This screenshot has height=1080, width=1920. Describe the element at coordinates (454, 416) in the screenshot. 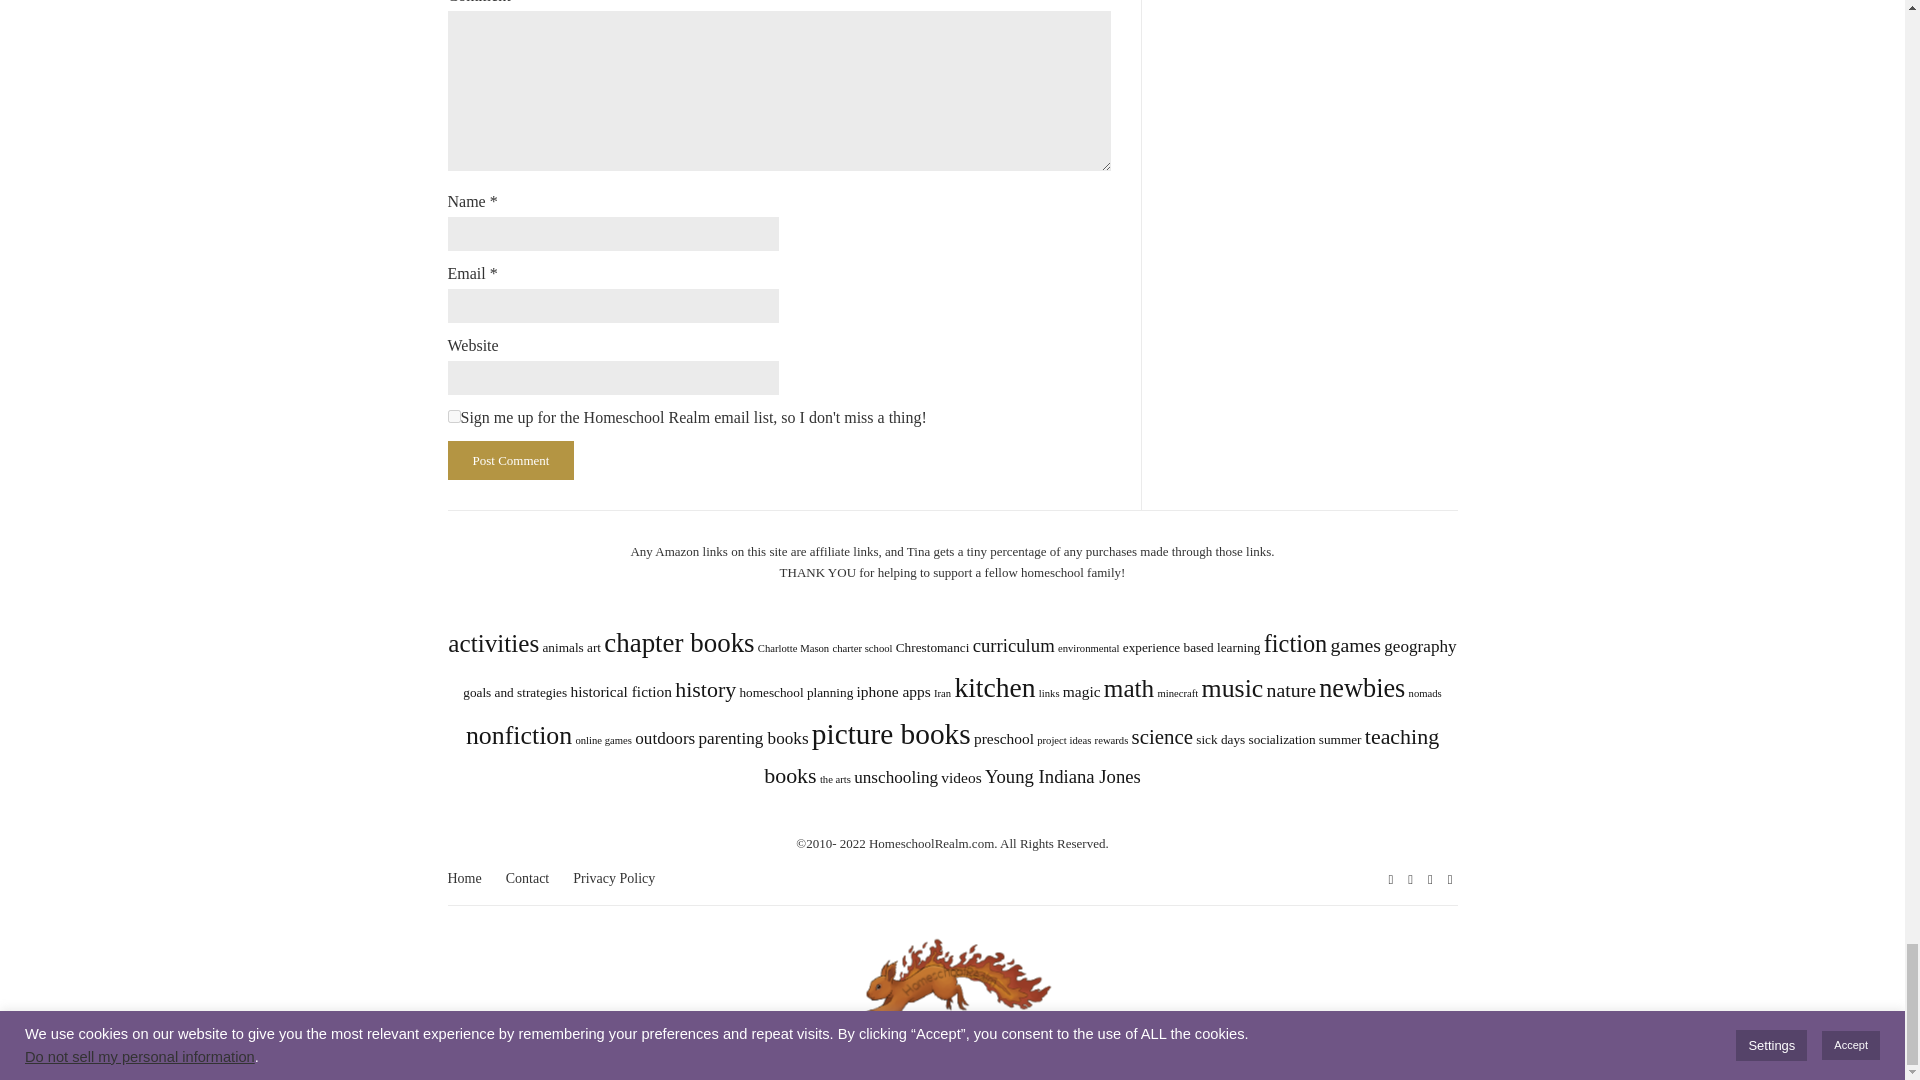

I see `1` at that location.